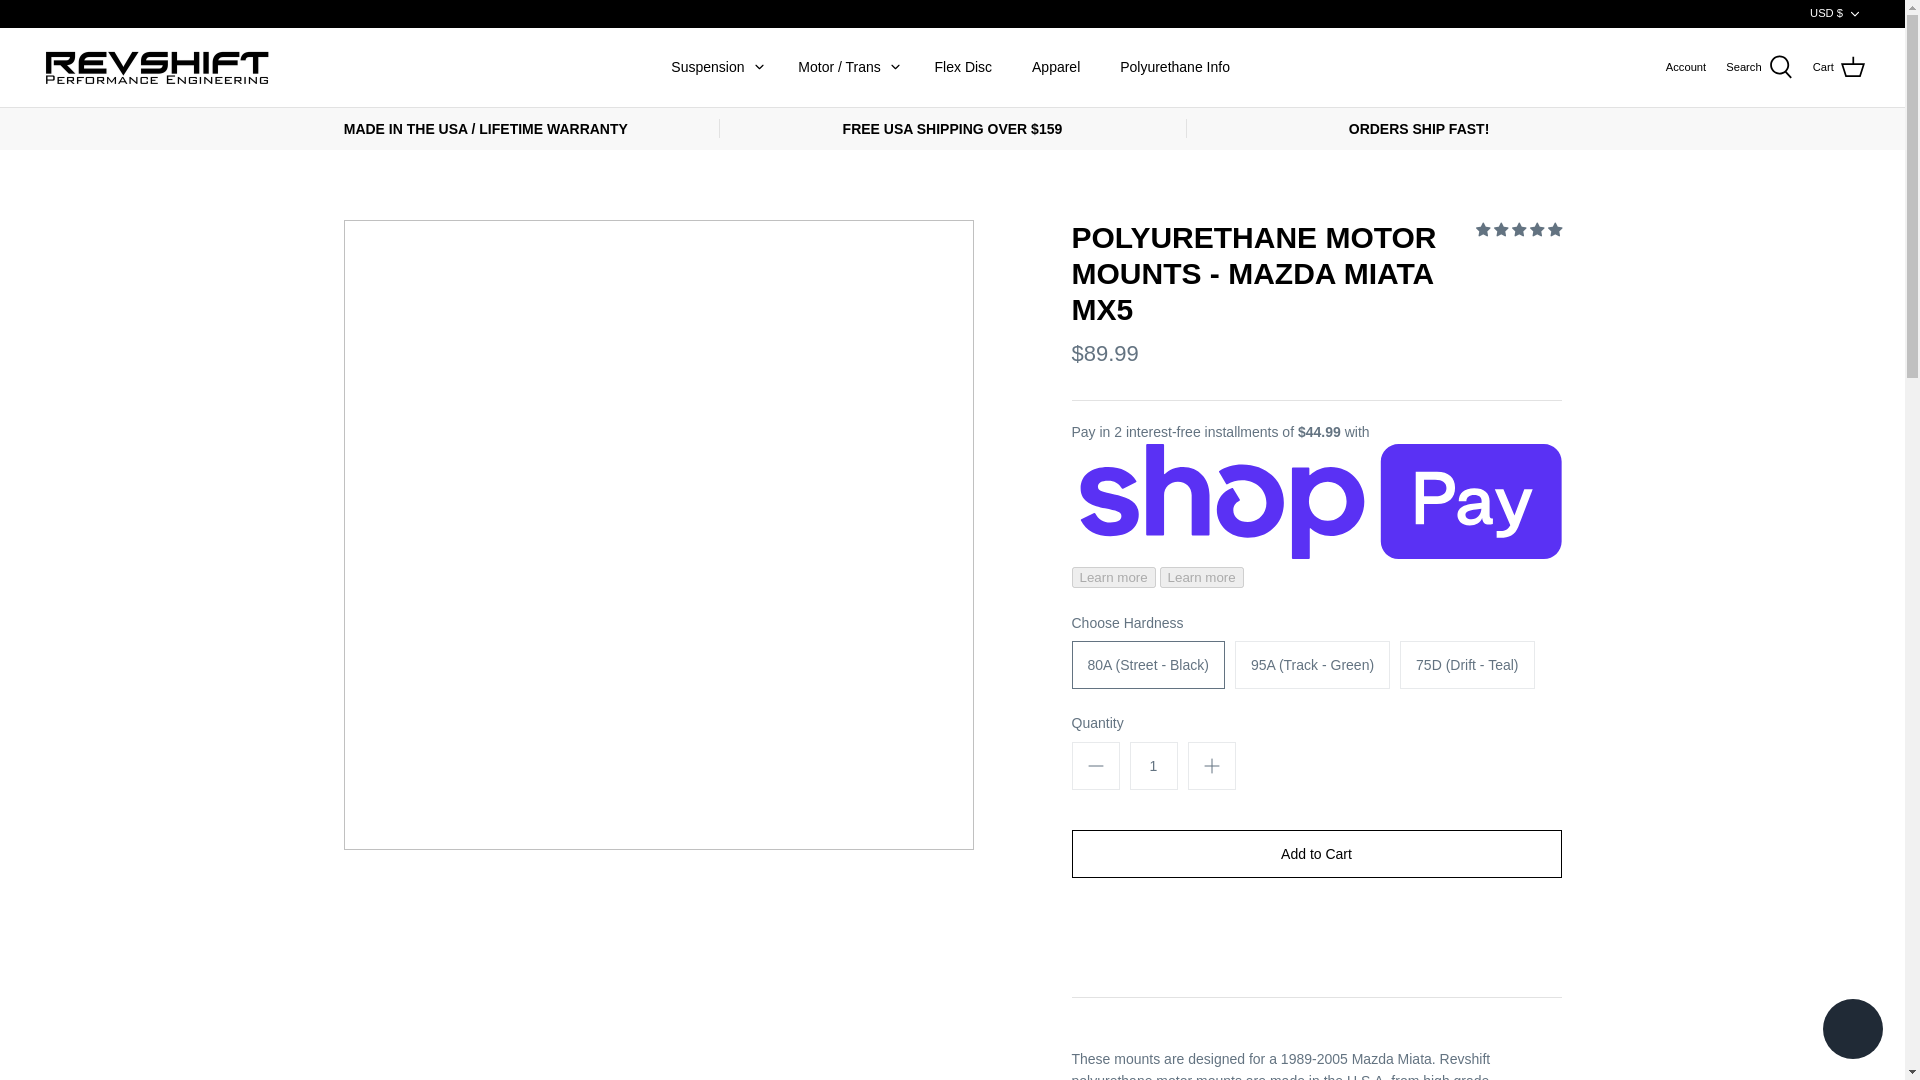 The width and height of the screenshot is (1920, 1080). I want to click on Apparel, so click(1056, 67).